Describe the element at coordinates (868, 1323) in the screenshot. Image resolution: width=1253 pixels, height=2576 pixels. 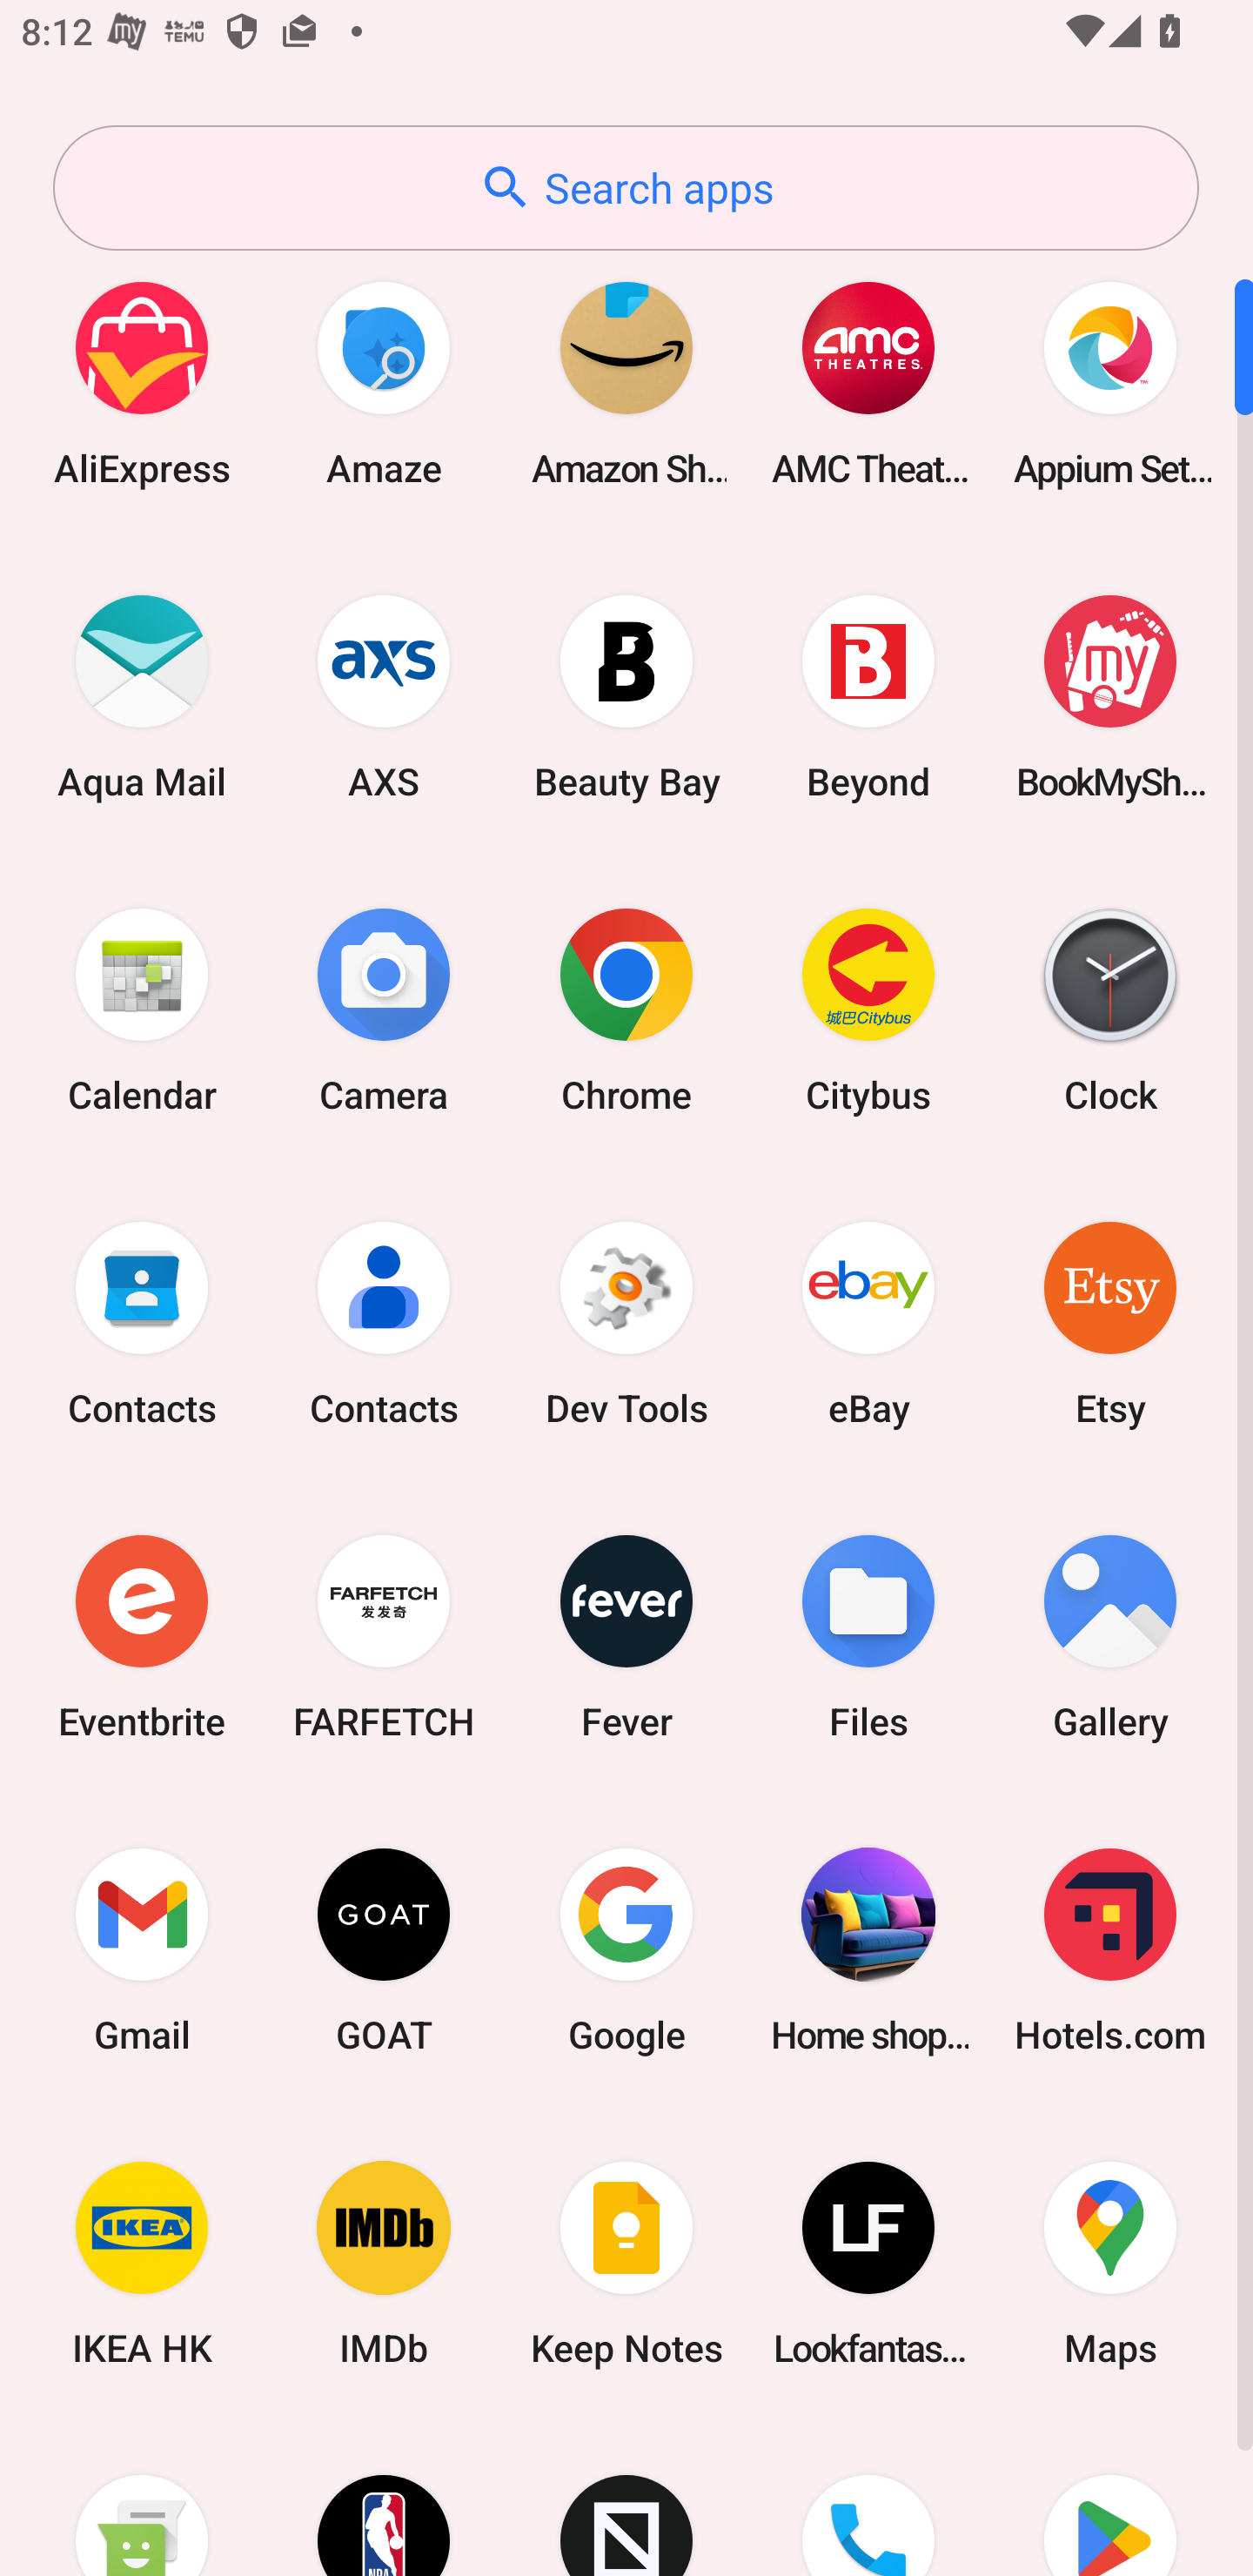
I see `eBay` at that location.